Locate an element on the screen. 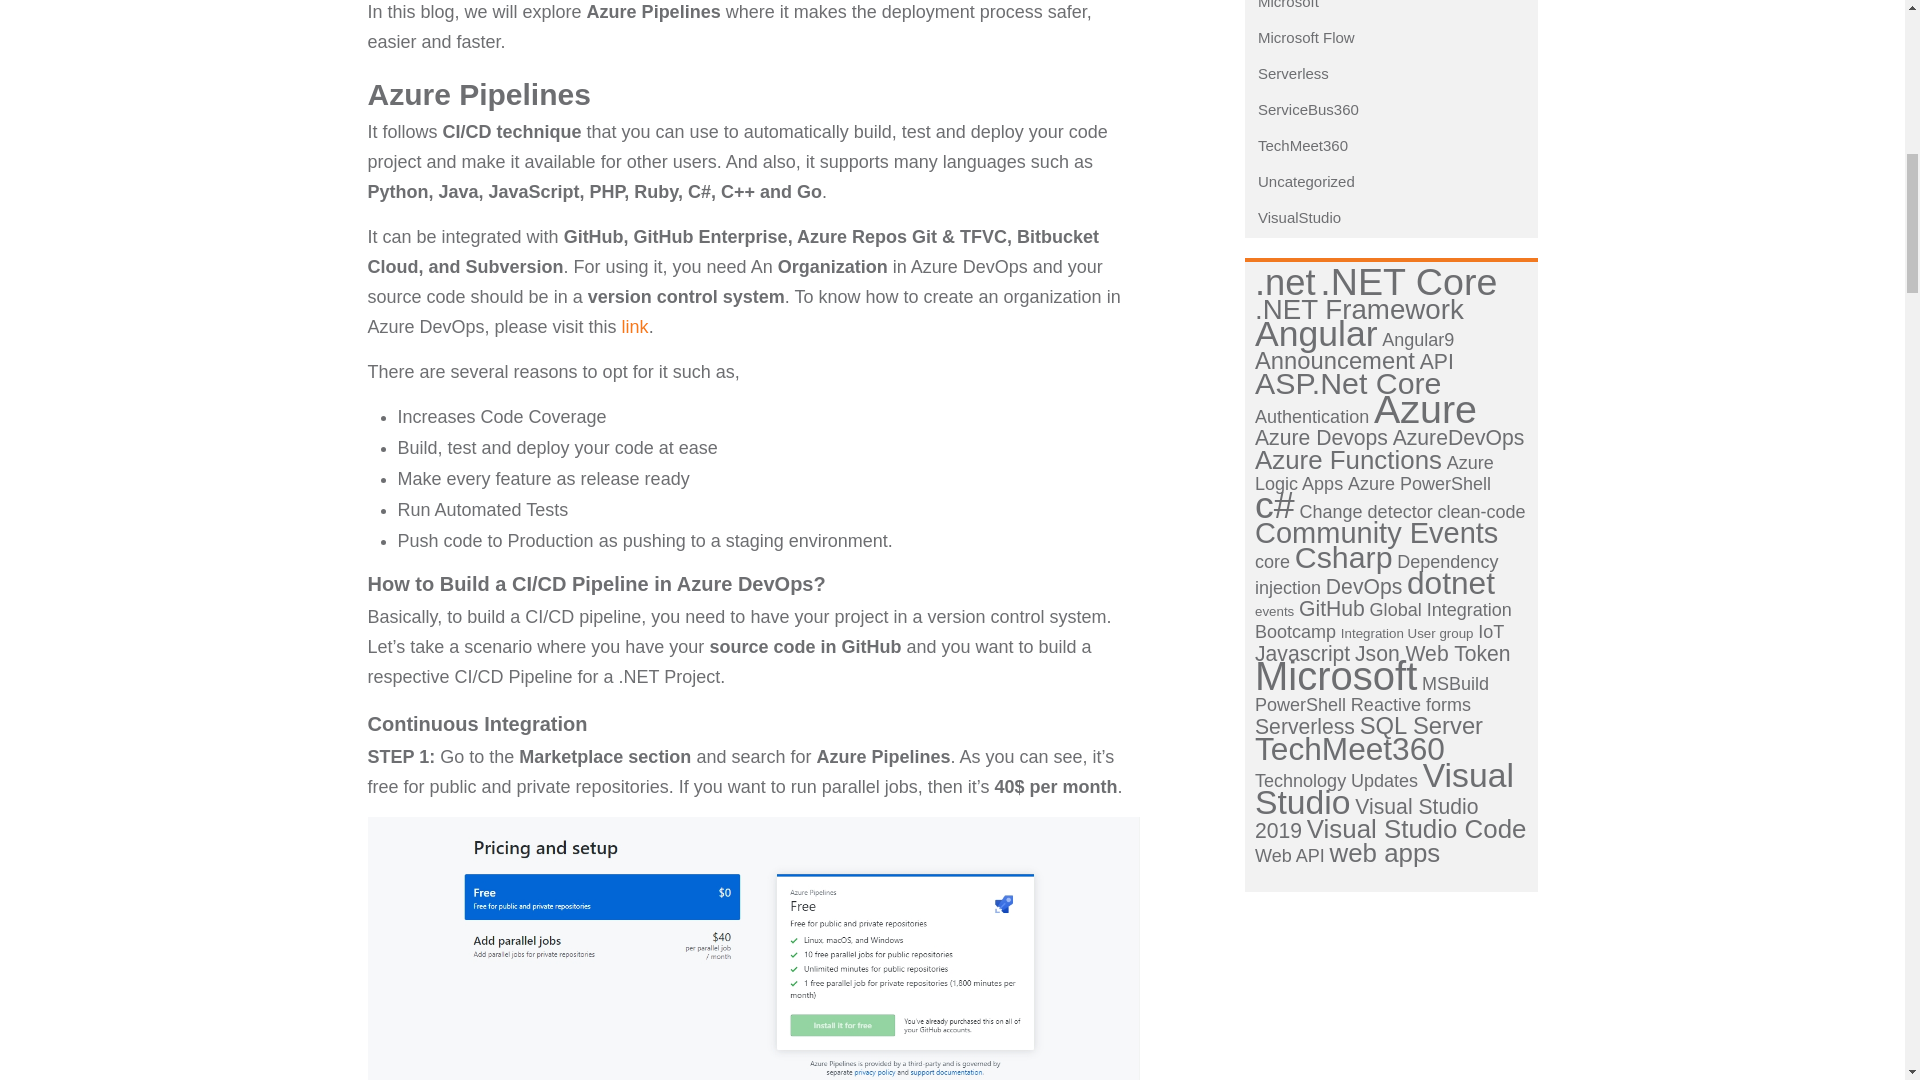 This screenshot has height=1080, width=1920. link is located at coordinates (635, 326).